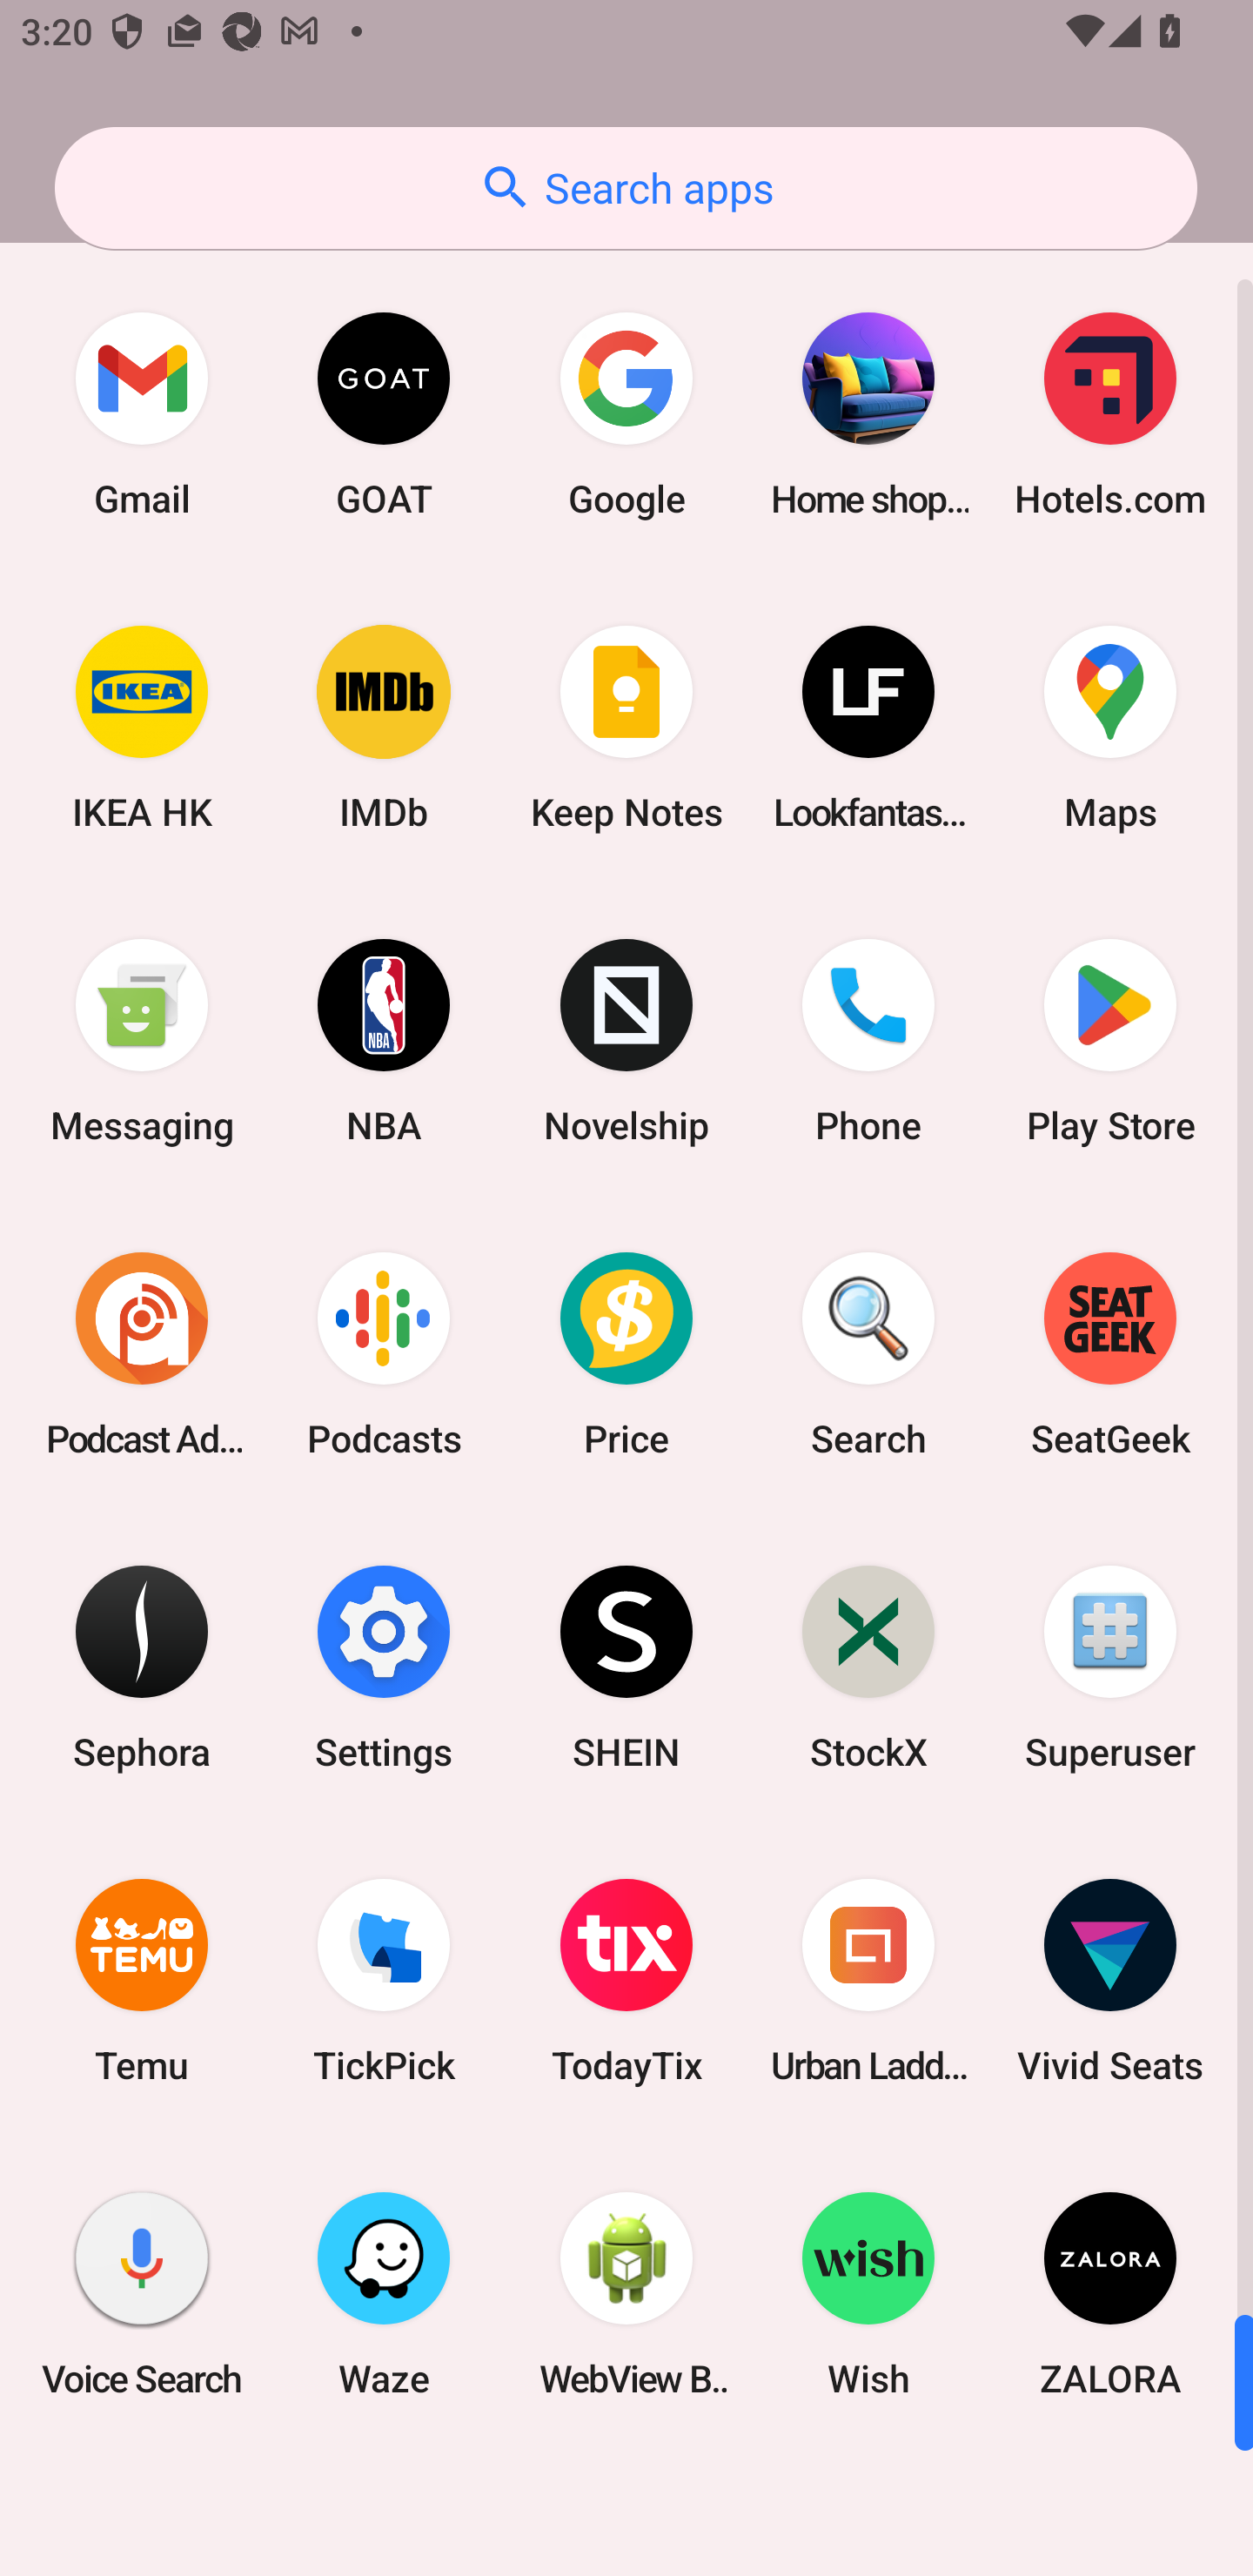 The image size is (1253, 2576). What do you see at coordinates (142, 2293) in the screenshot?
I see `Voice Search` at bounding box center [142, 2293].